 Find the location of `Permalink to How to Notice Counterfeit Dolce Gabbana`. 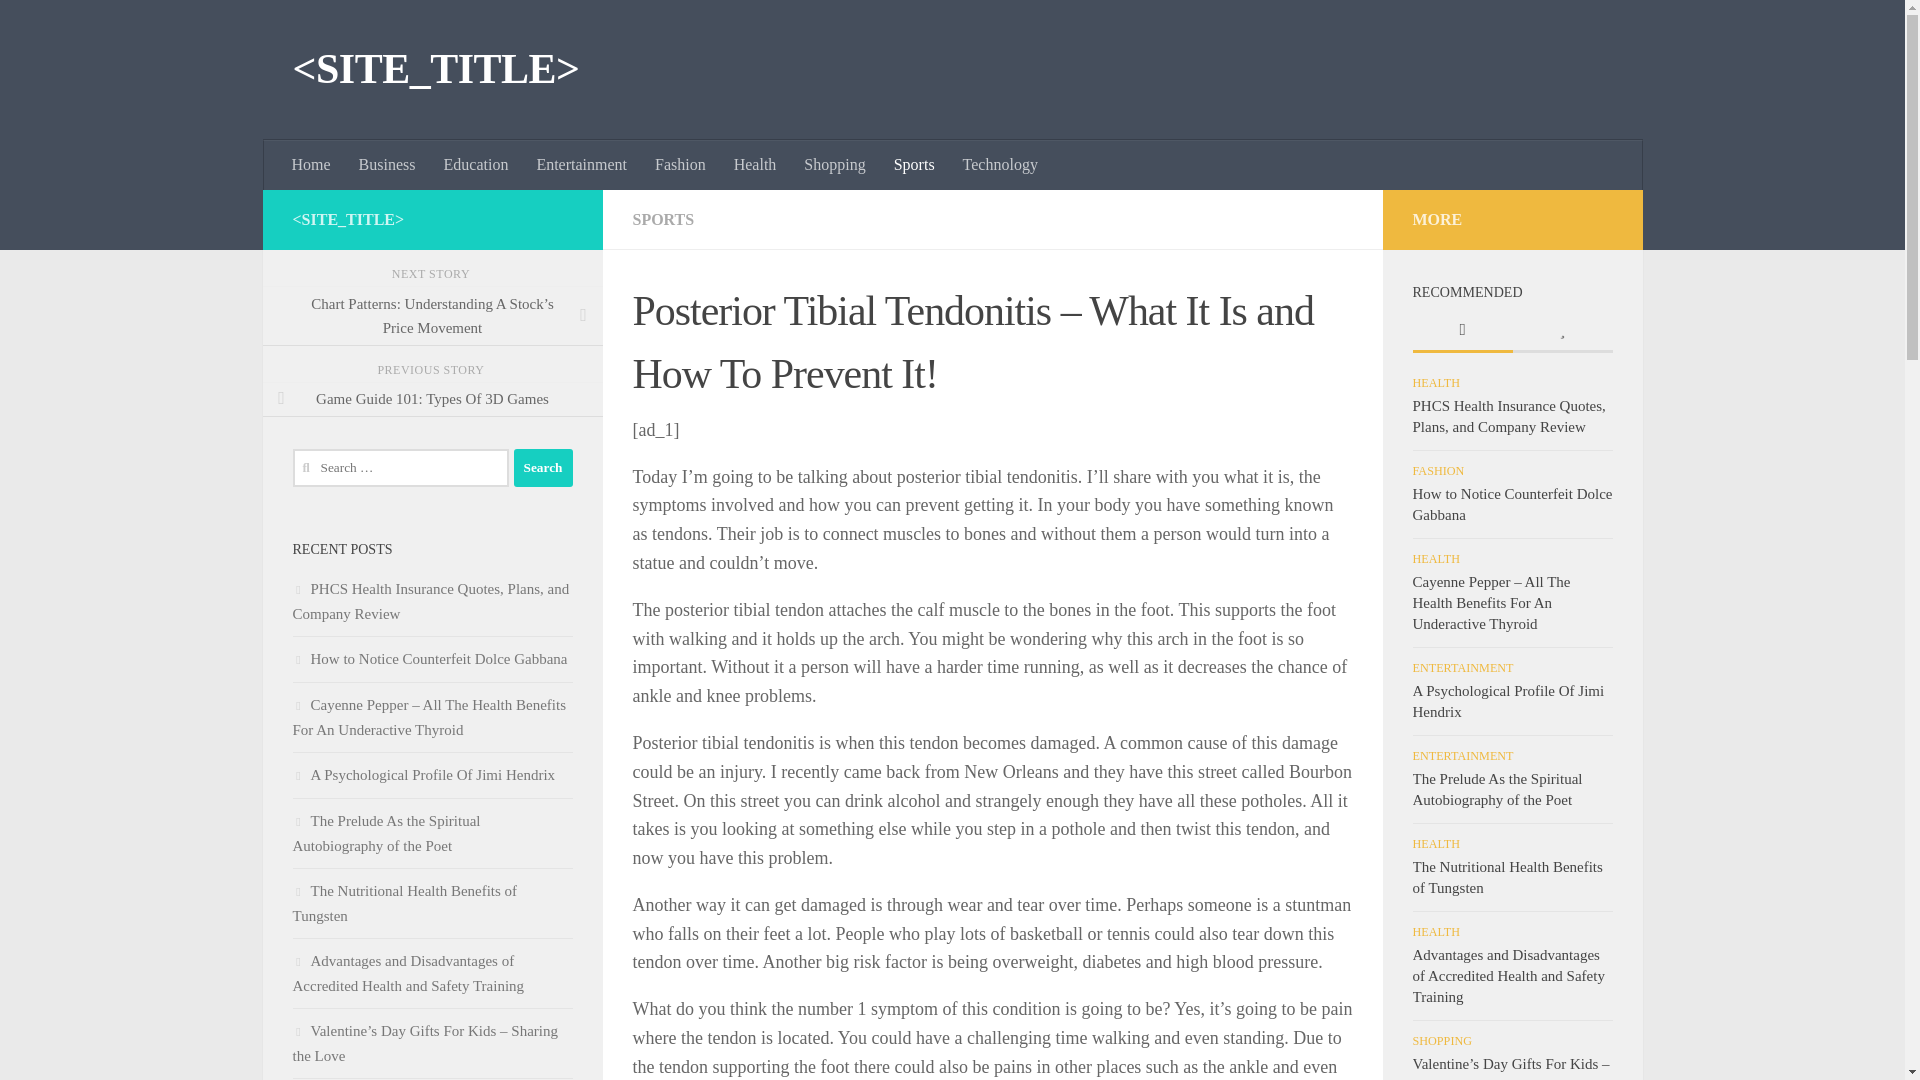

Permalink to How to Notice Counterfeit Dolce Gabbana is located at coordinates (1512, 504).